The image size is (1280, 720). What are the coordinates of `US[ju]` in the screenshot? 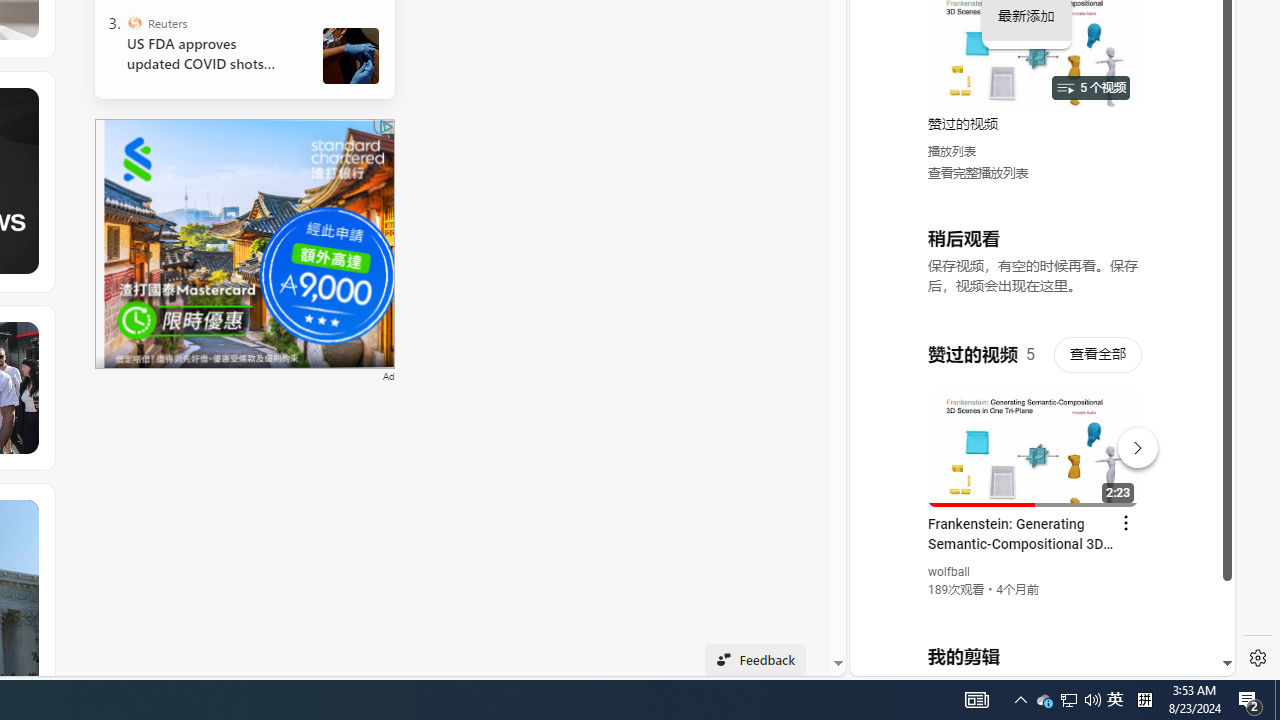 It's located at (918, 660).